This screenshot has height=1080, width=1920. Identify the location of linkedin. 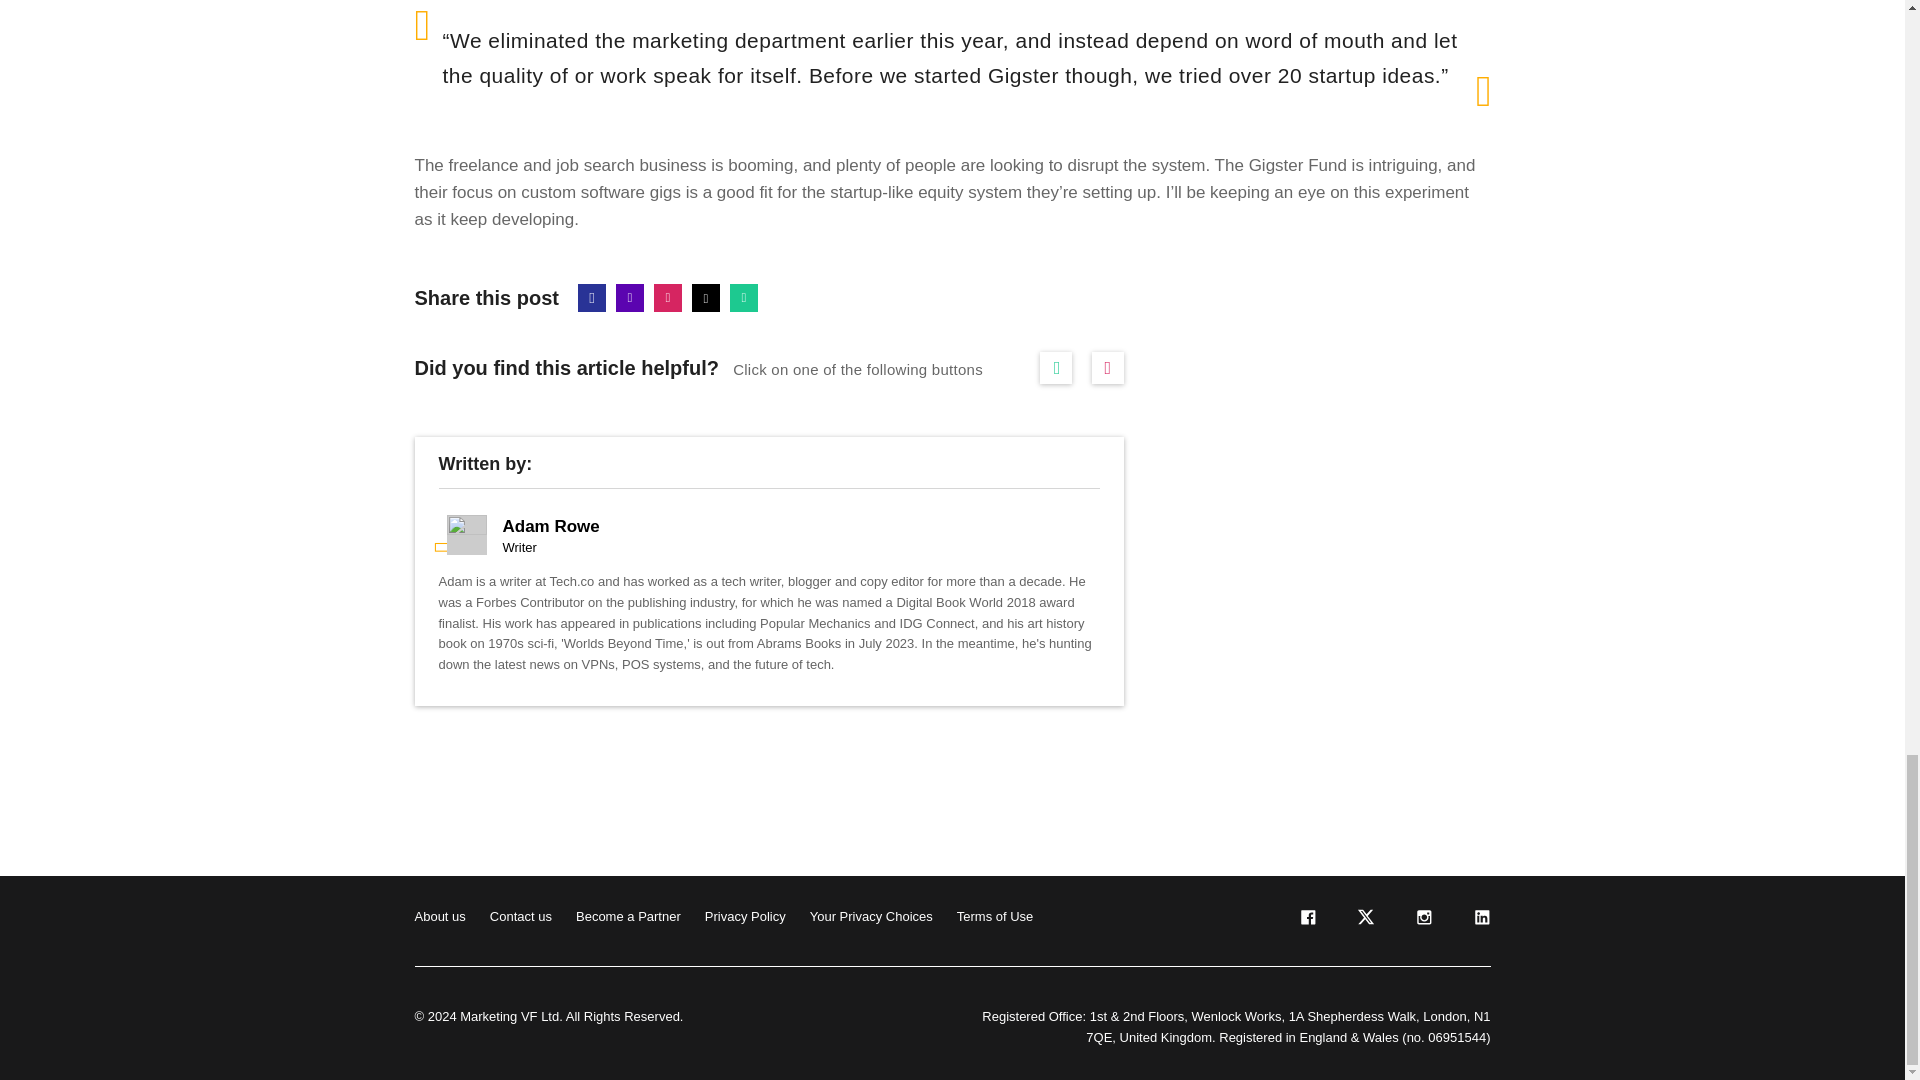
(1480, 920).